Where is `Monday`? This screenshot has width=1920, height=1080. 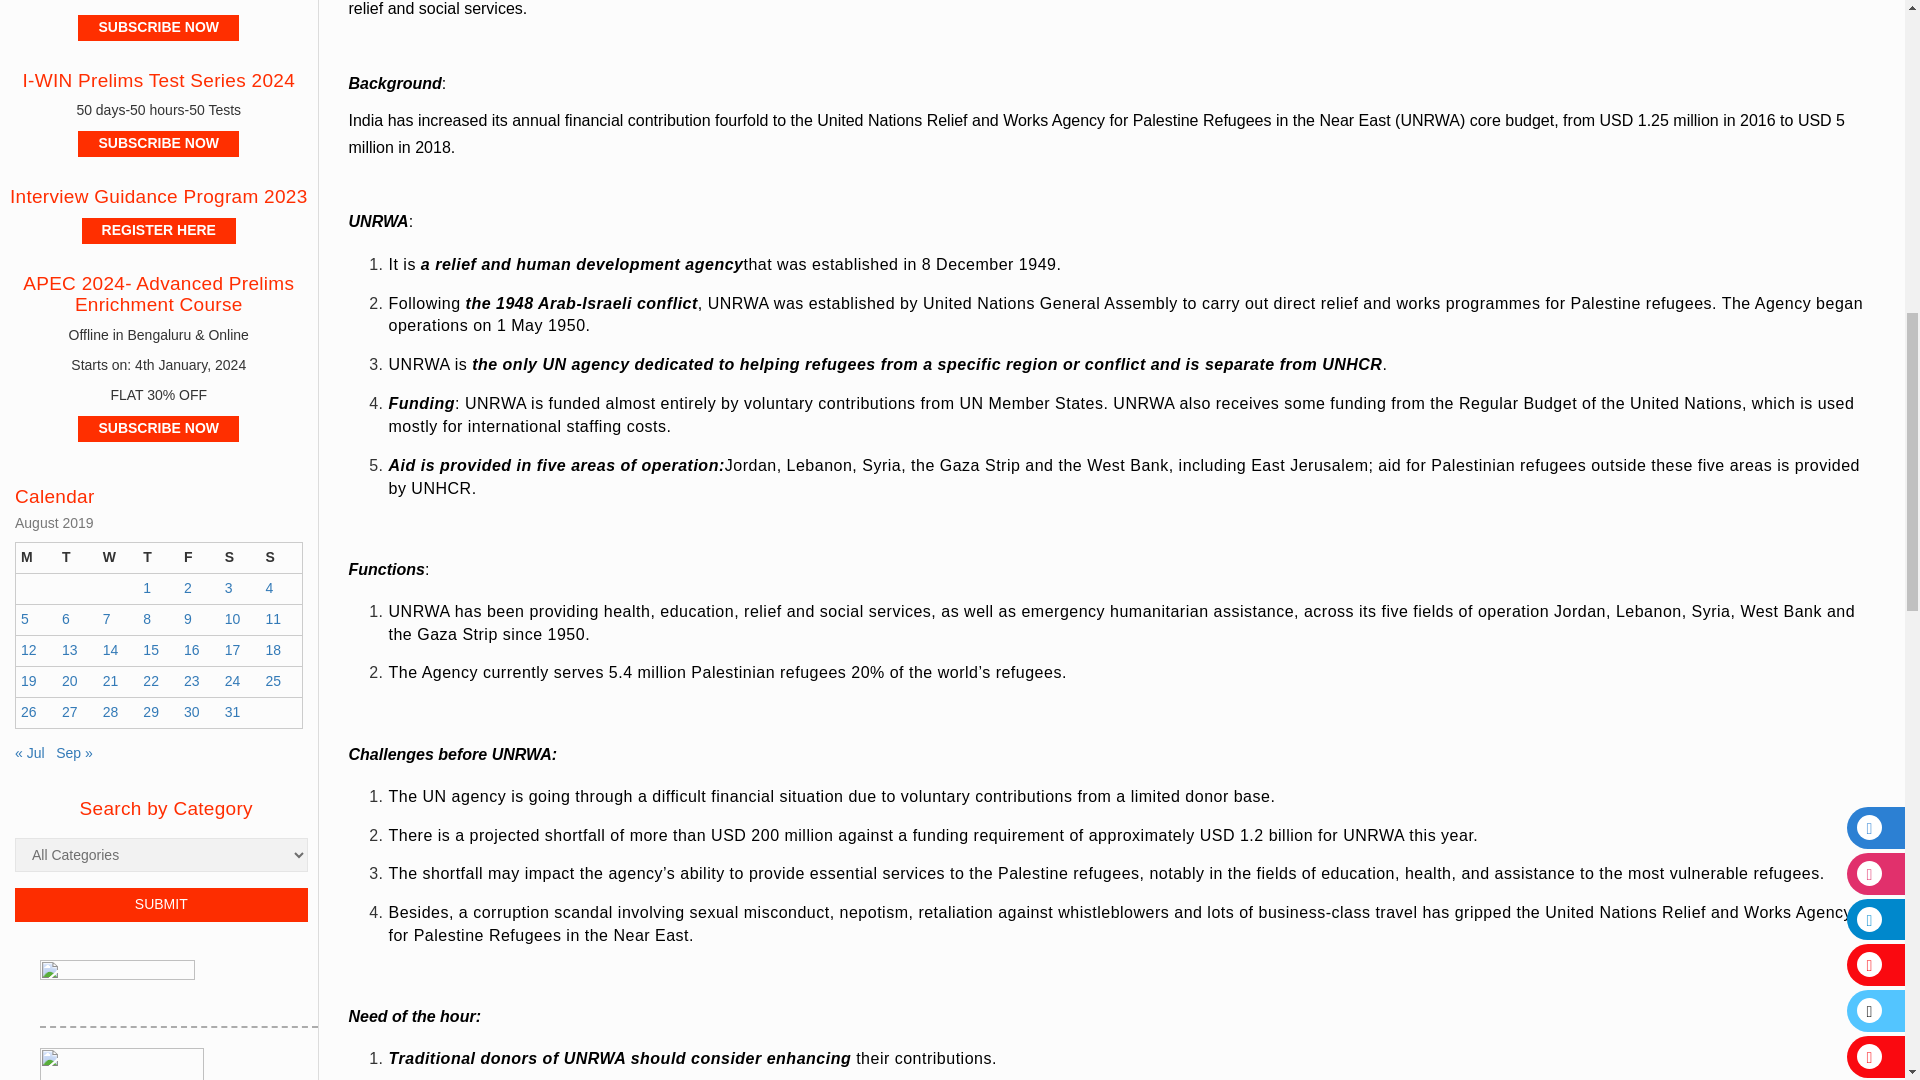
Monday is located at coordinates (36, 558).